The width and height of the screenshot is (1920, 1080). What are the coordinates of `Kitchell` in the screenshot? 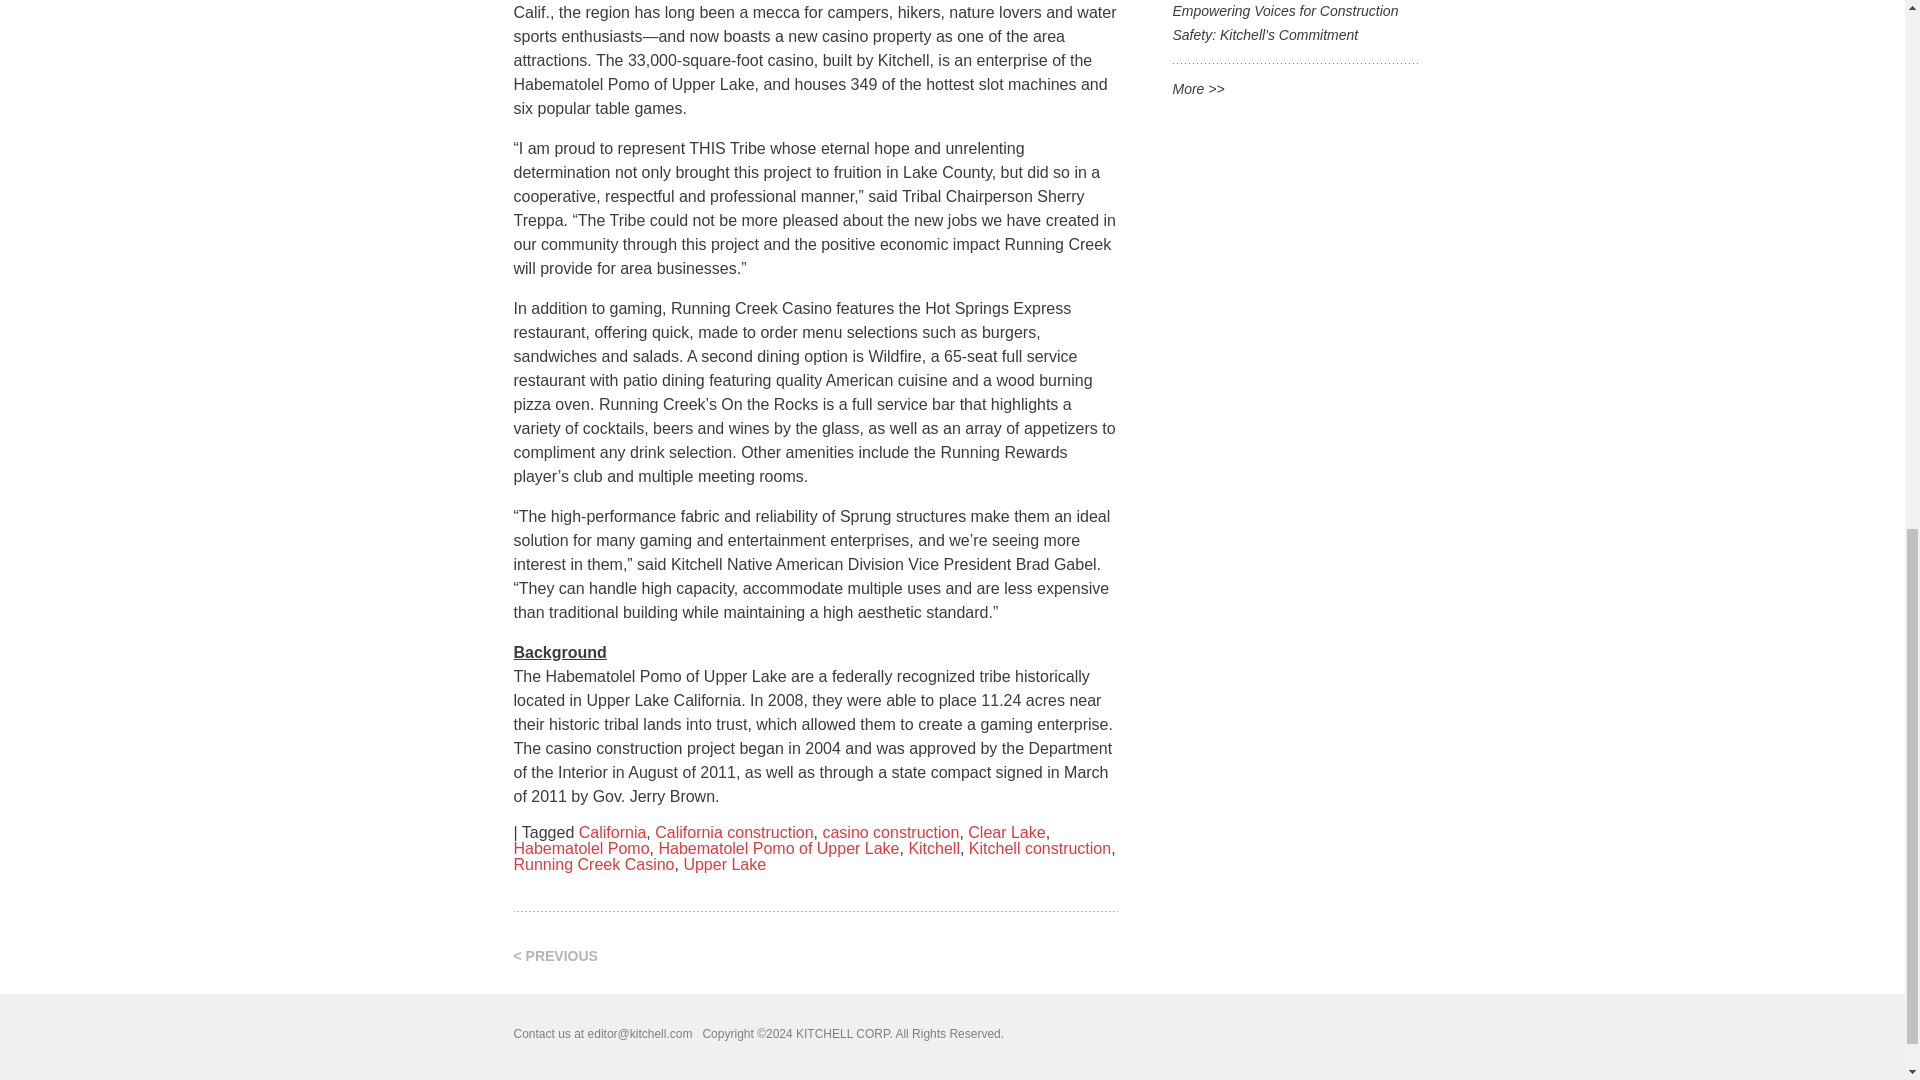 It's located at (934, 848).